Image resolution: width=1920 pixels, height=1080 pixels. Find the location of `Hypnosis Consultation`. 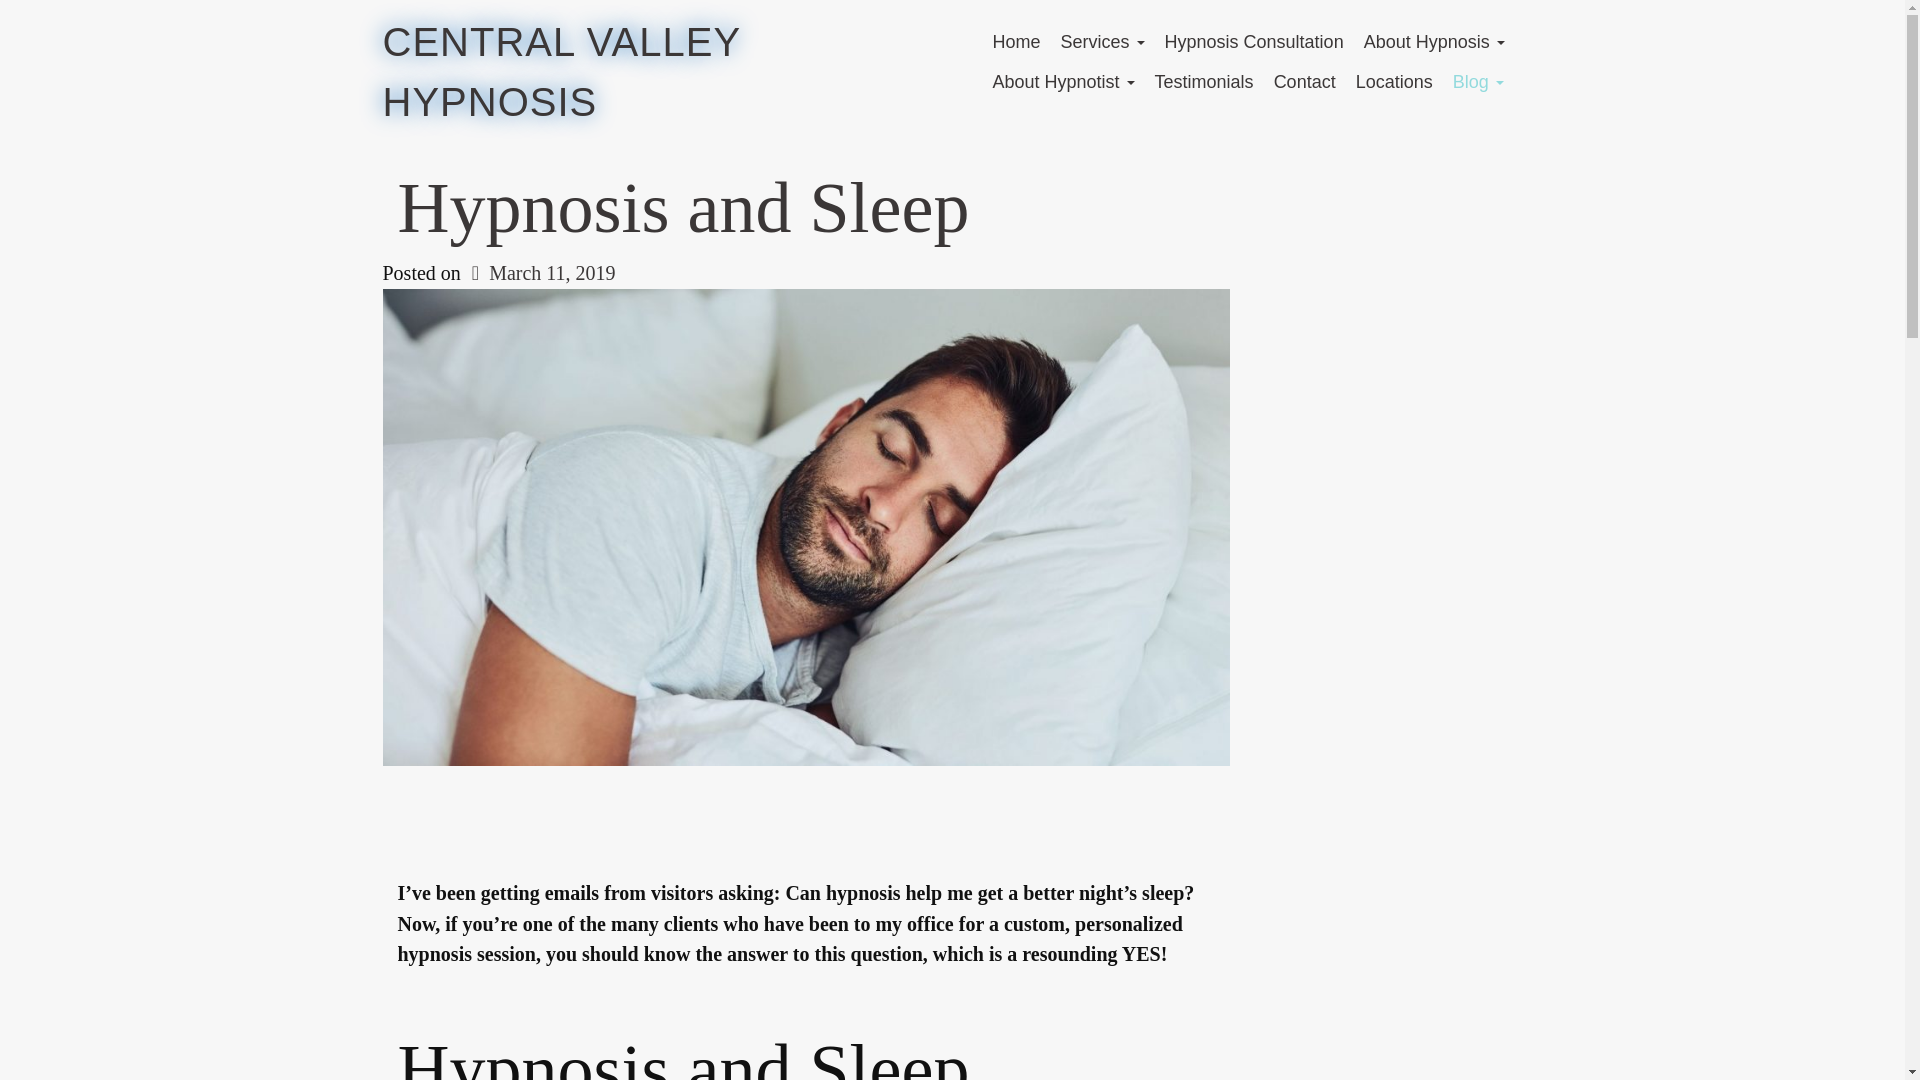

Hypnosis Consultation is located at coordinates (1254, 41).